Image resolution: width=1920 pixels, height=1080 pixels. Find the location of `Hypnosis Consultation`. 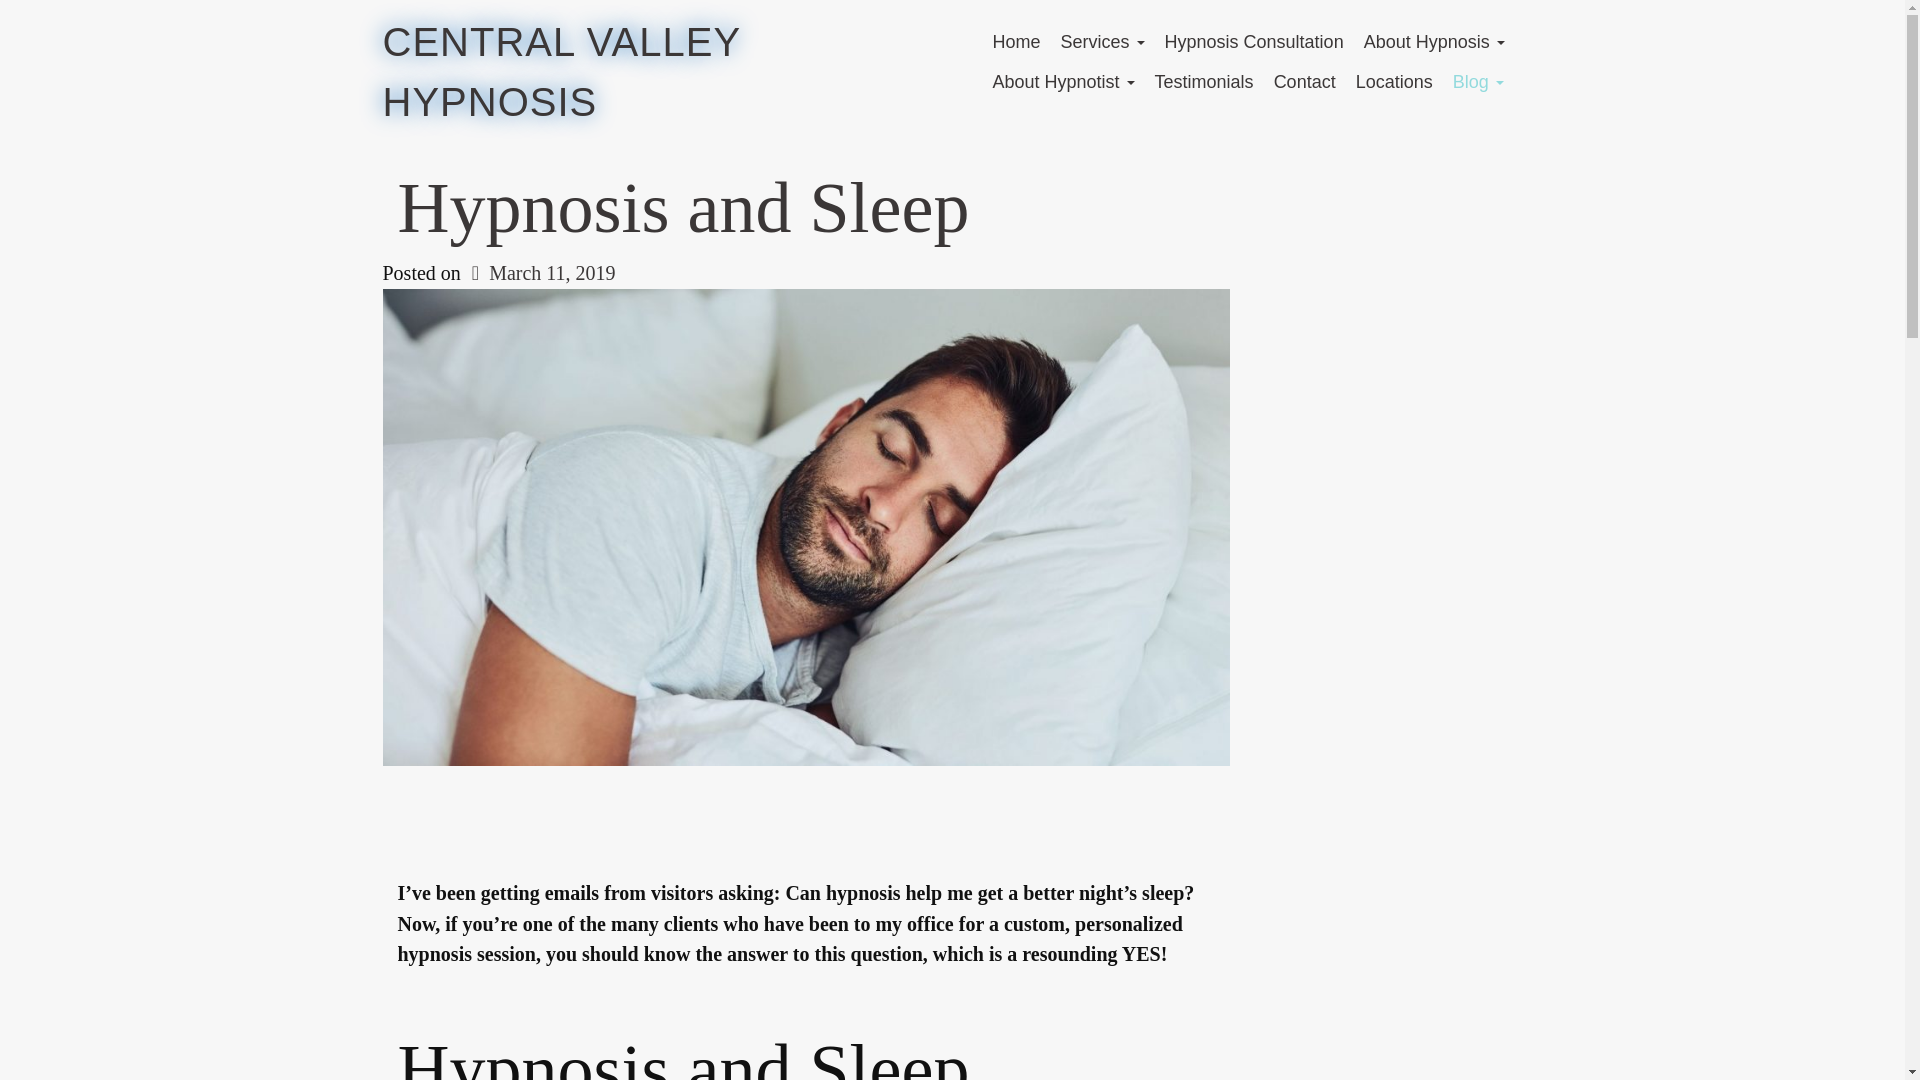

Hypnosis Consultation is located at coordinates (1254, 41).